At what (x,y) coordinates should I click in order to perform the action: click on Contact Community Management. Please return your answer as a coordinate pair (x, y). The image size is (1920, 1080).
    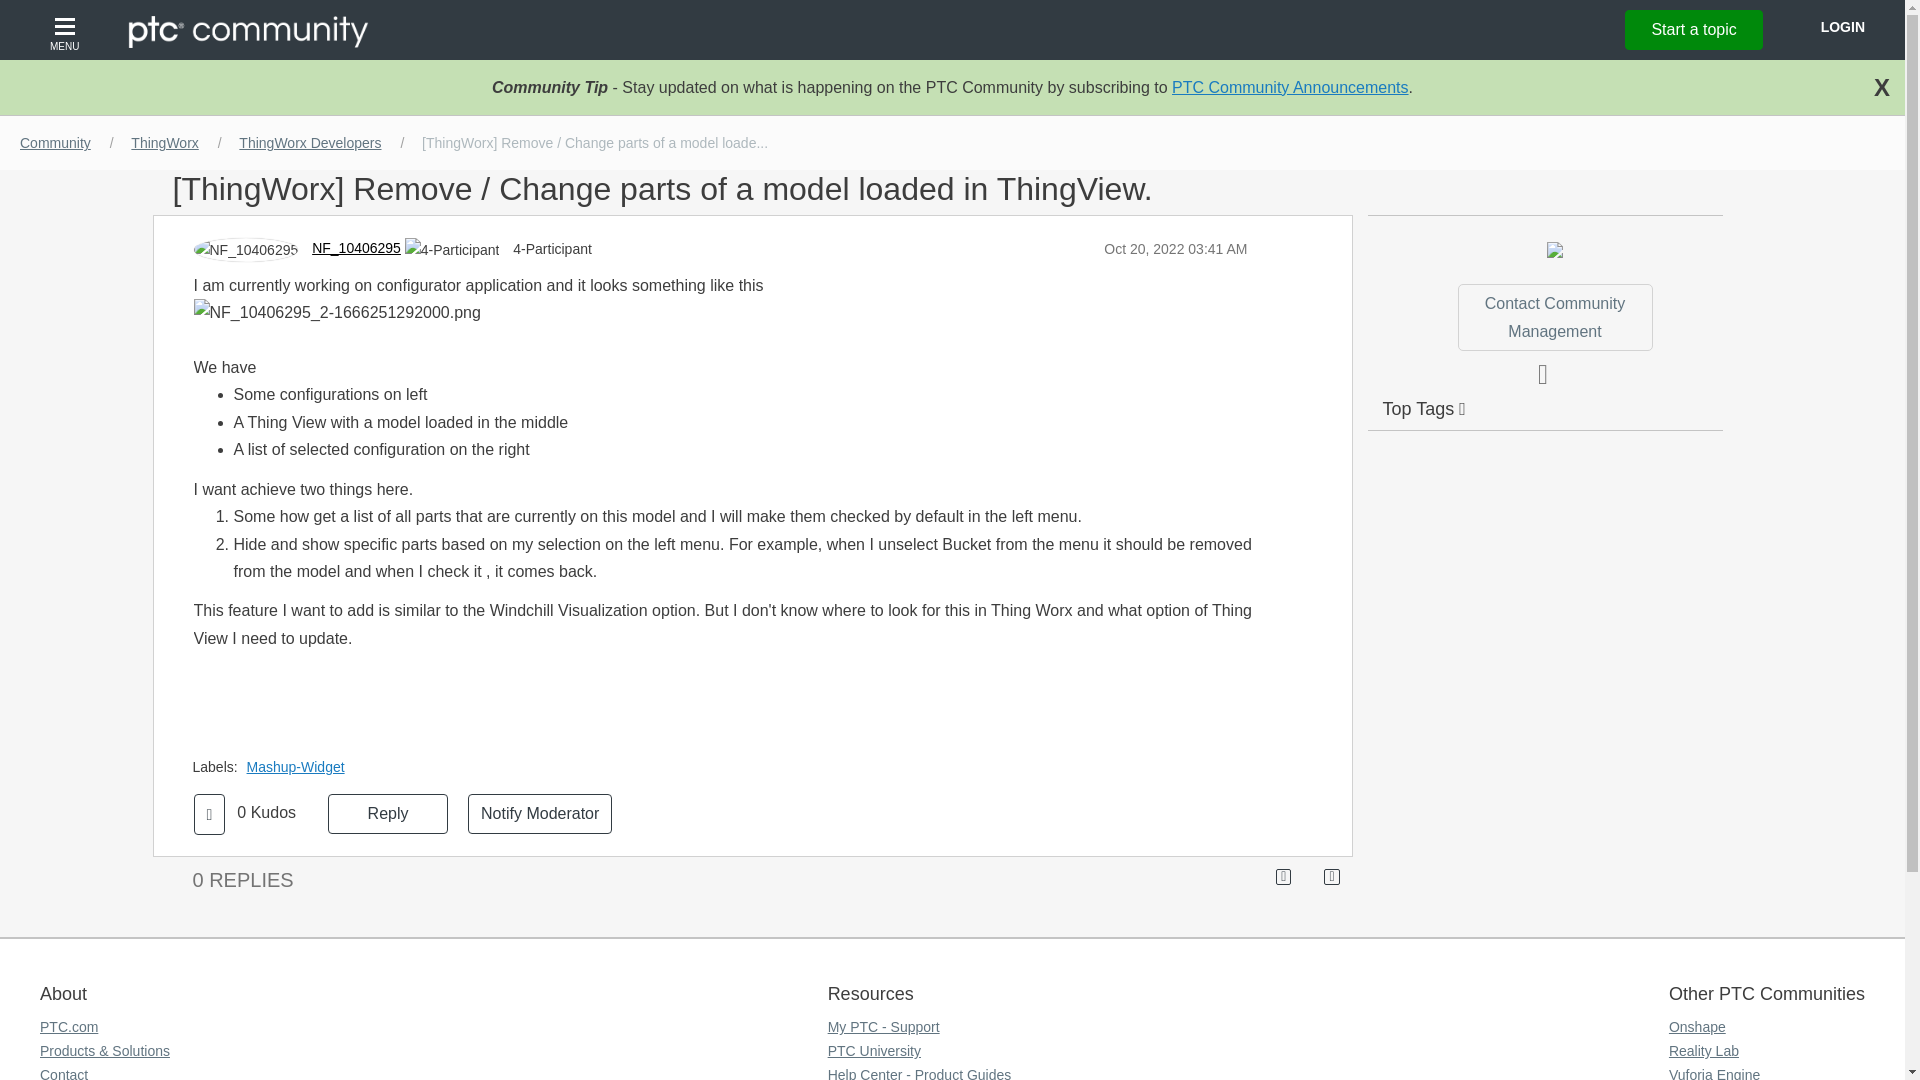
    Looking at the image, I should click on (1554, 317).